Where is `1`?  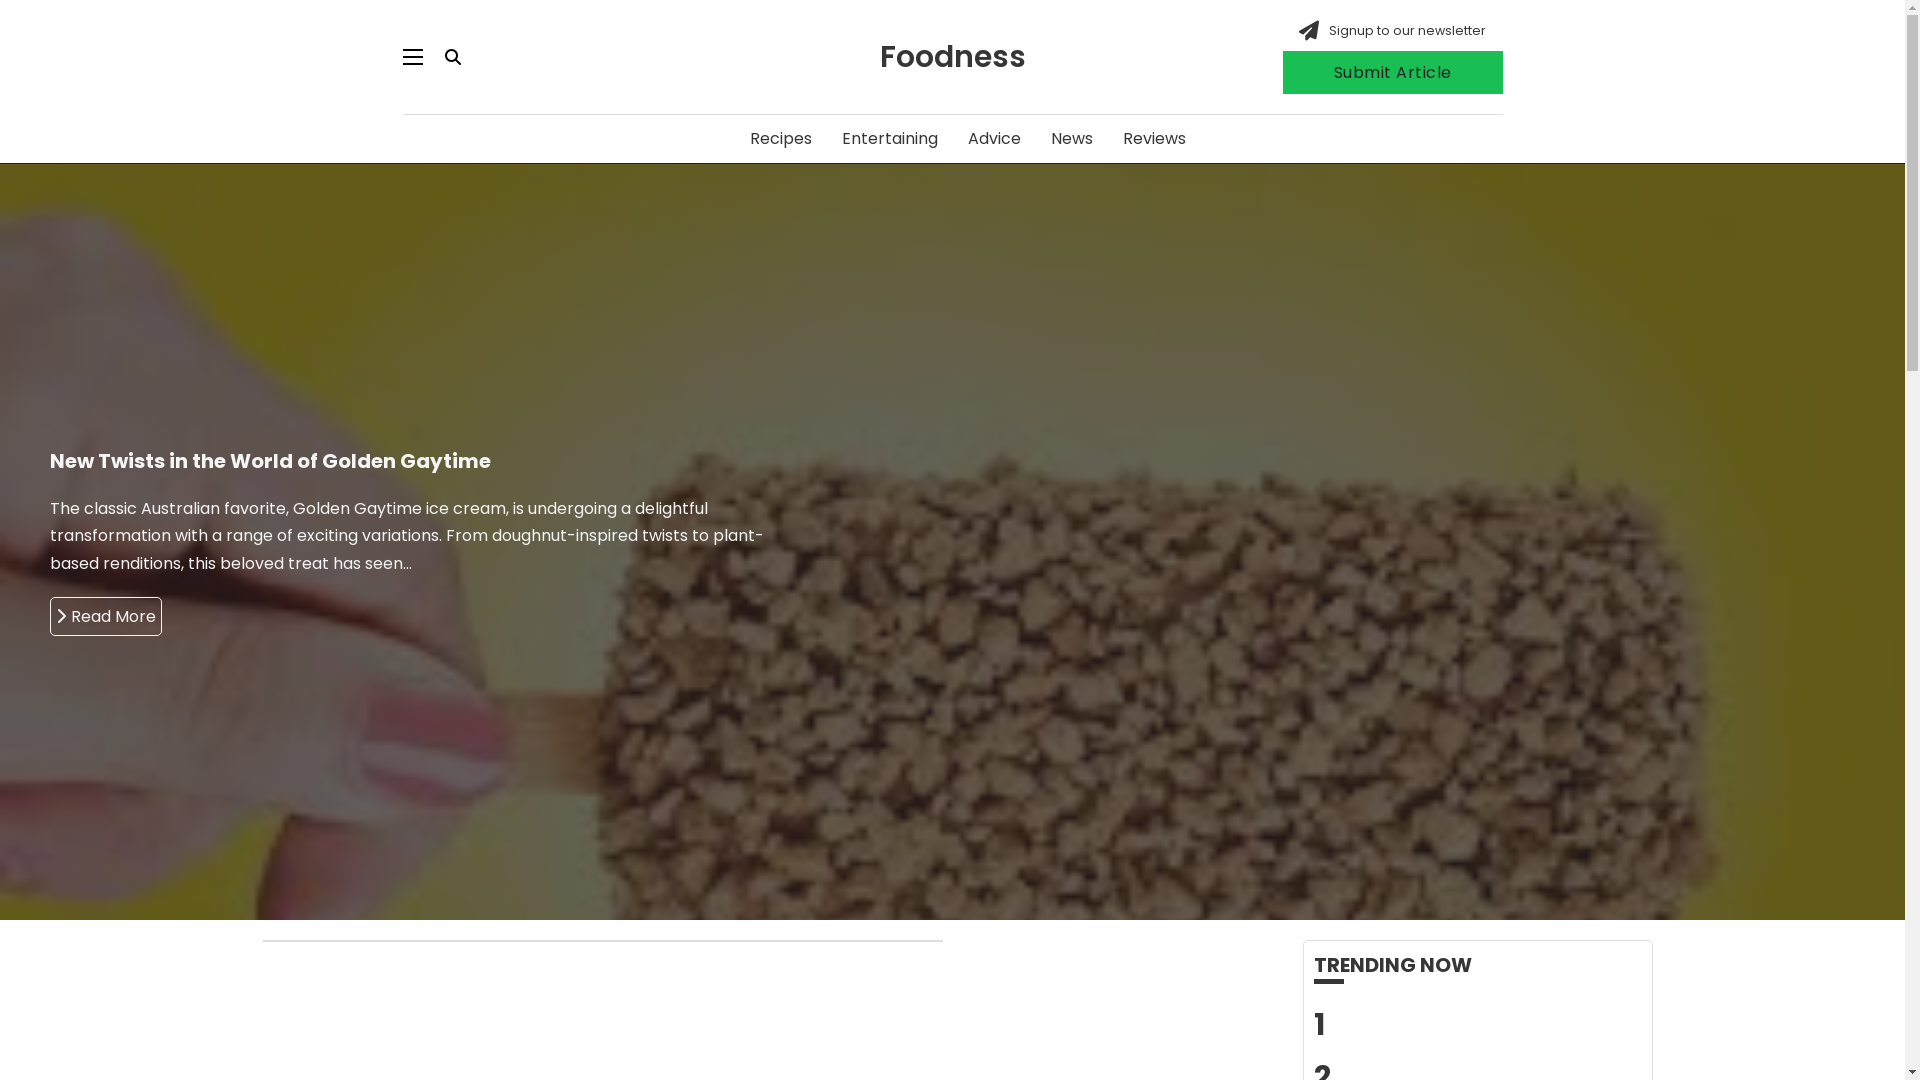 1 is located at coordinates (1320, 1025).